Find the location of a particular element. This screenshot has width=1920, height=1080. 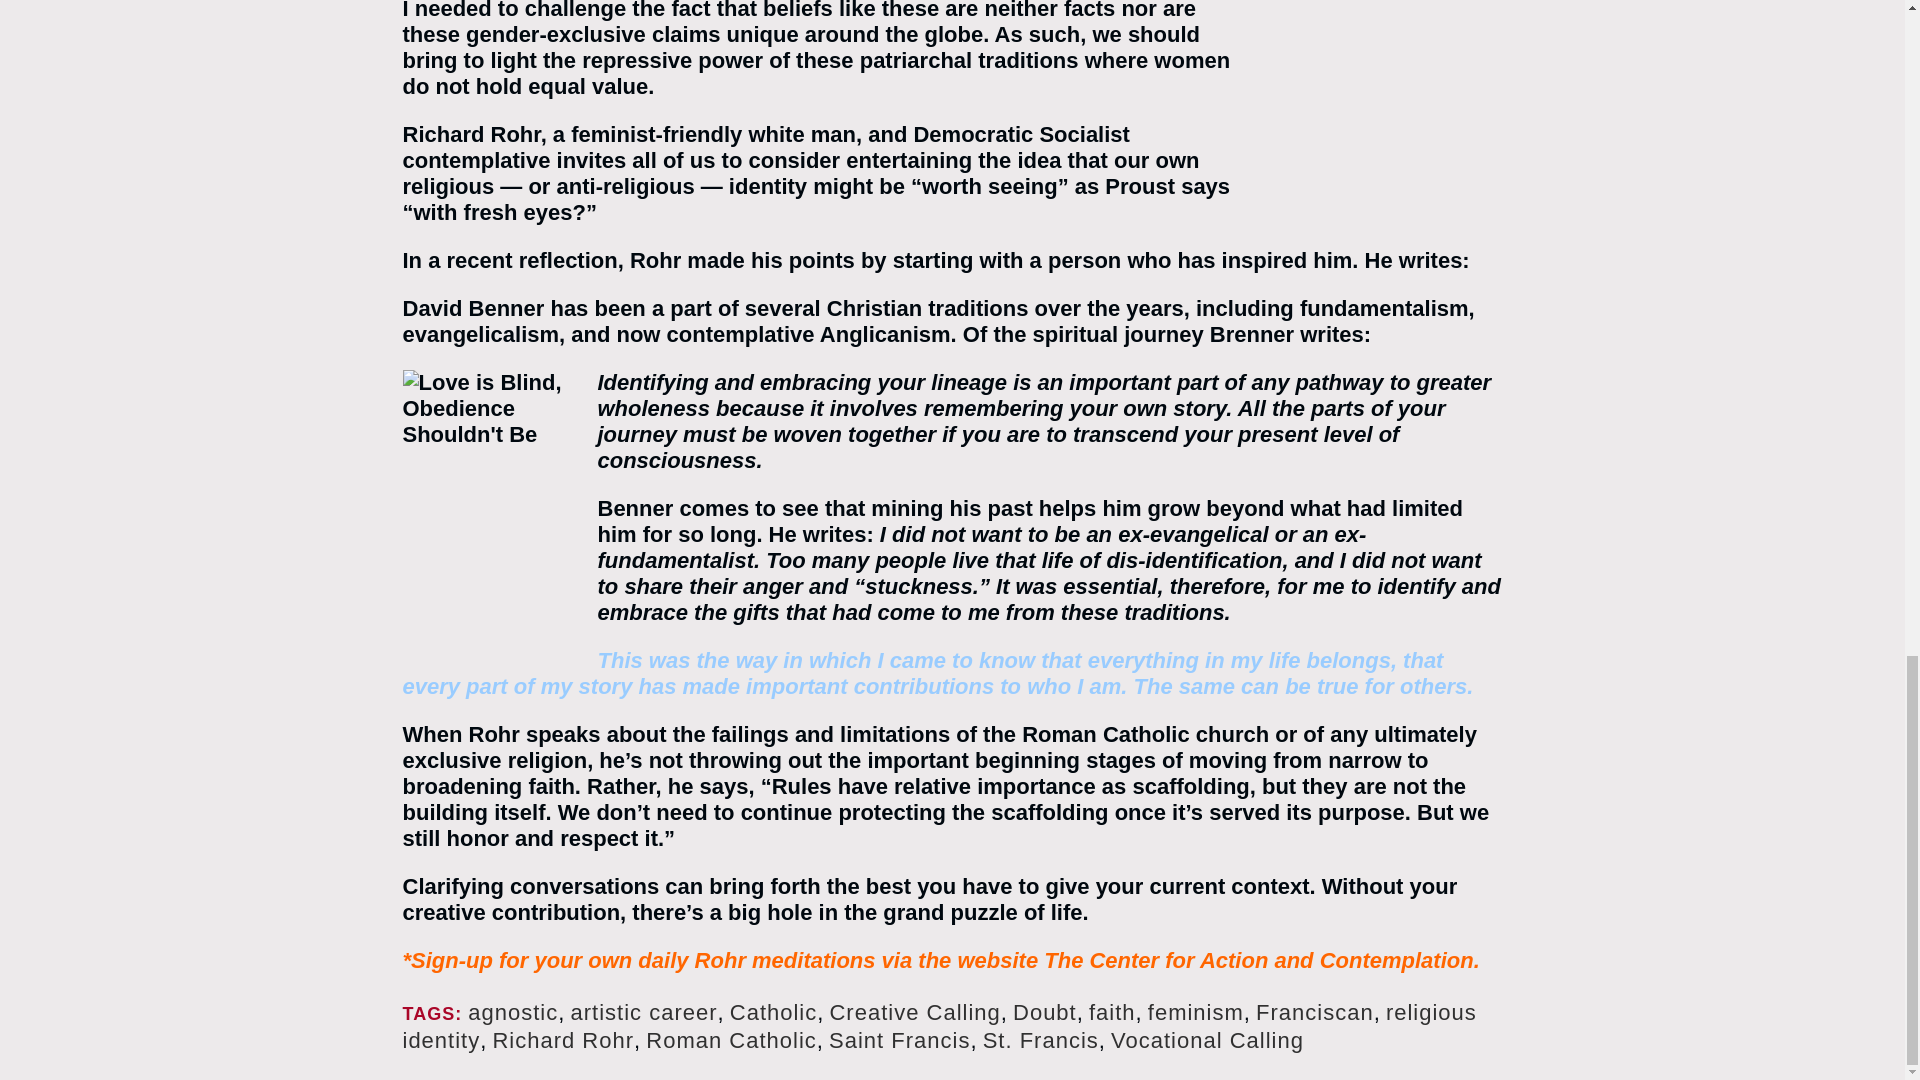

feminism is located at coordinates (1196, 1012).